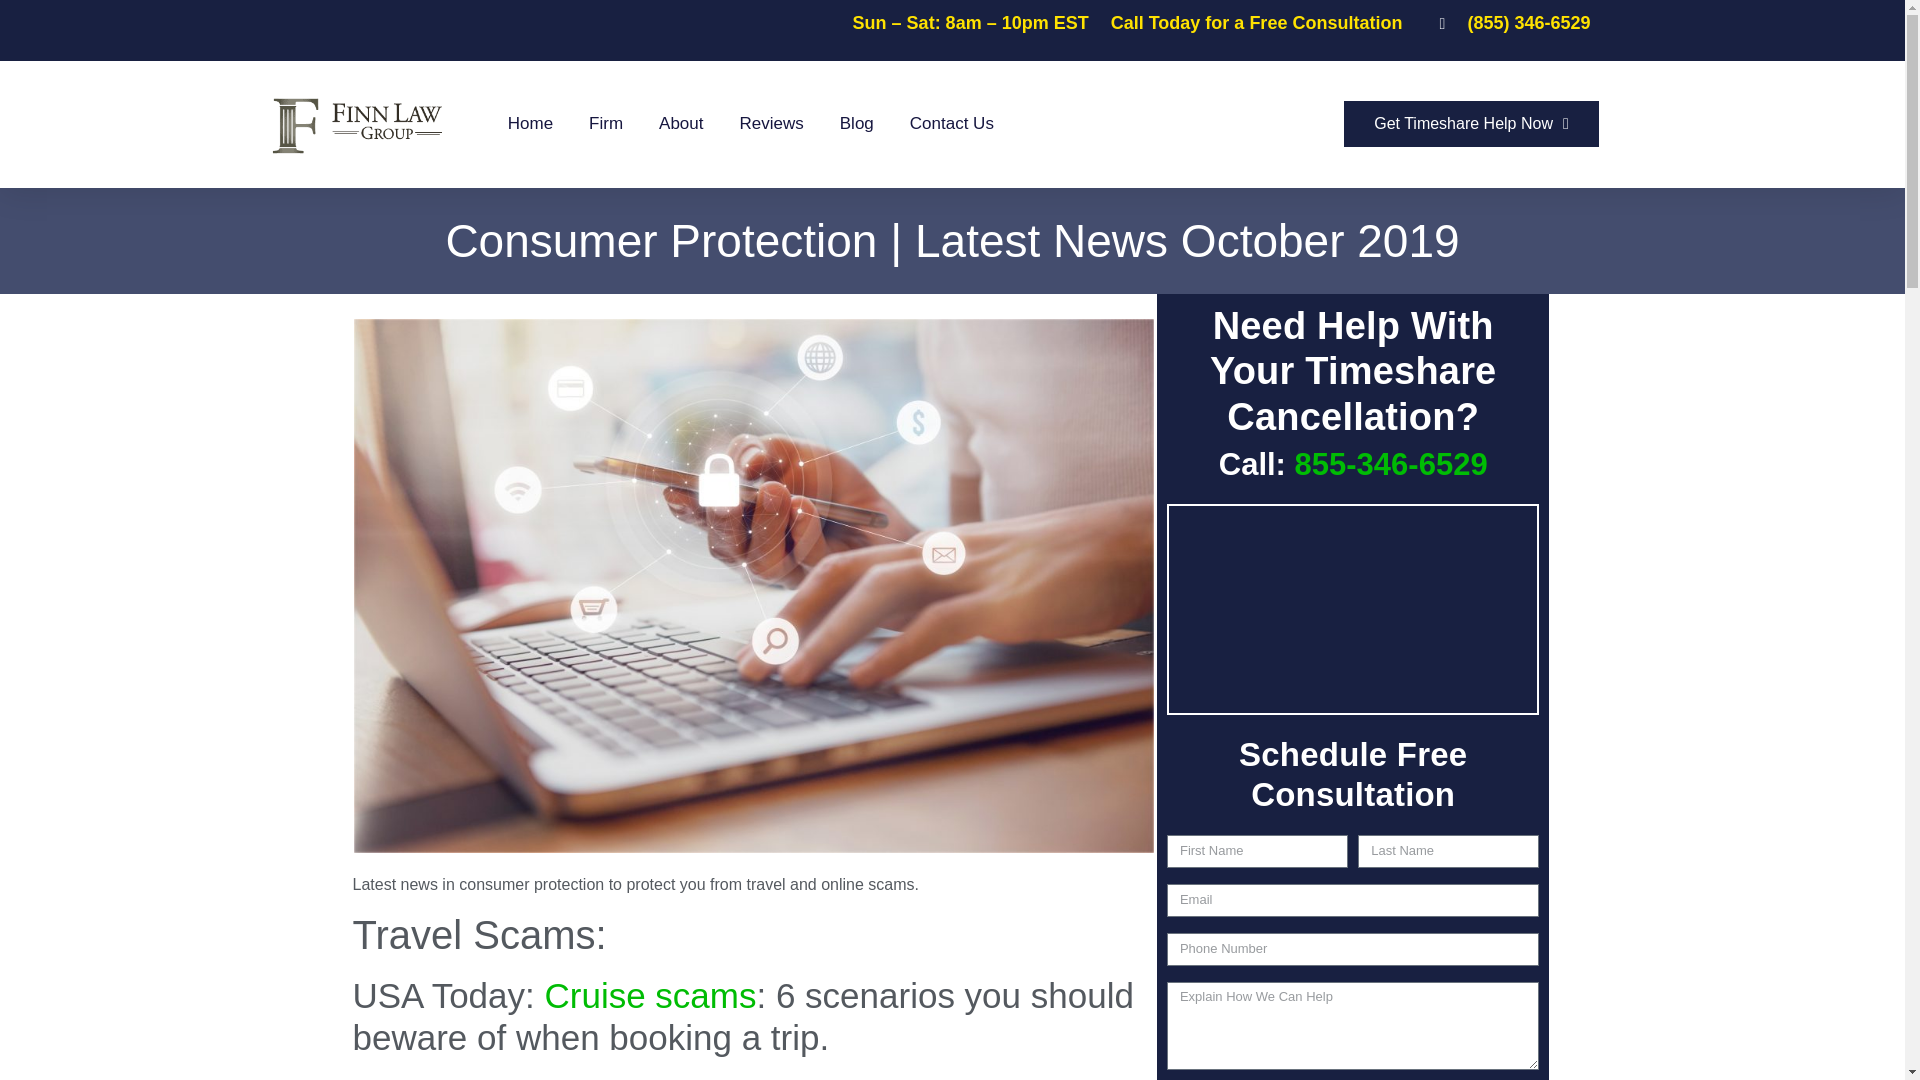  What do you see at coordinates (772, 124) in the screenshot?
I see `Reviews` at bounding box center [772, 124].